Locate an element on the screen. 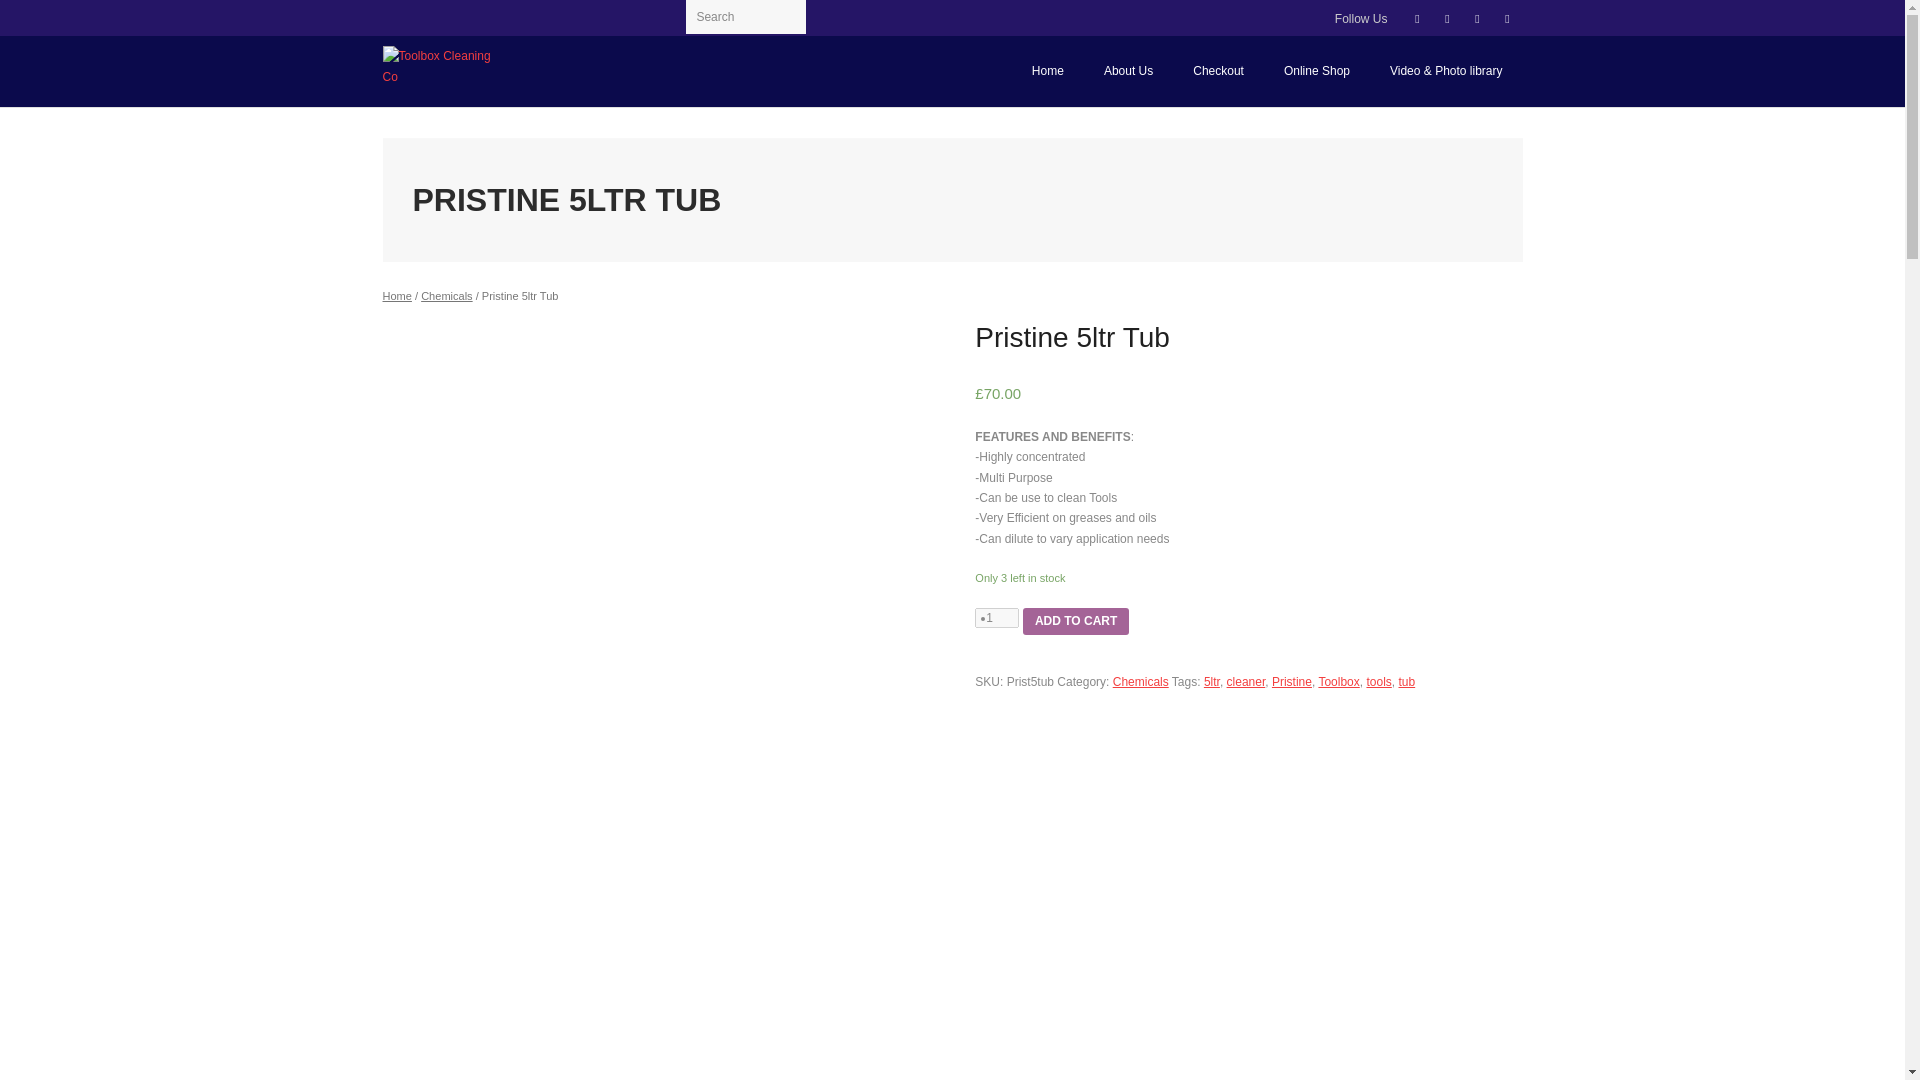  Pristine is located at coordinates (1291, 682).